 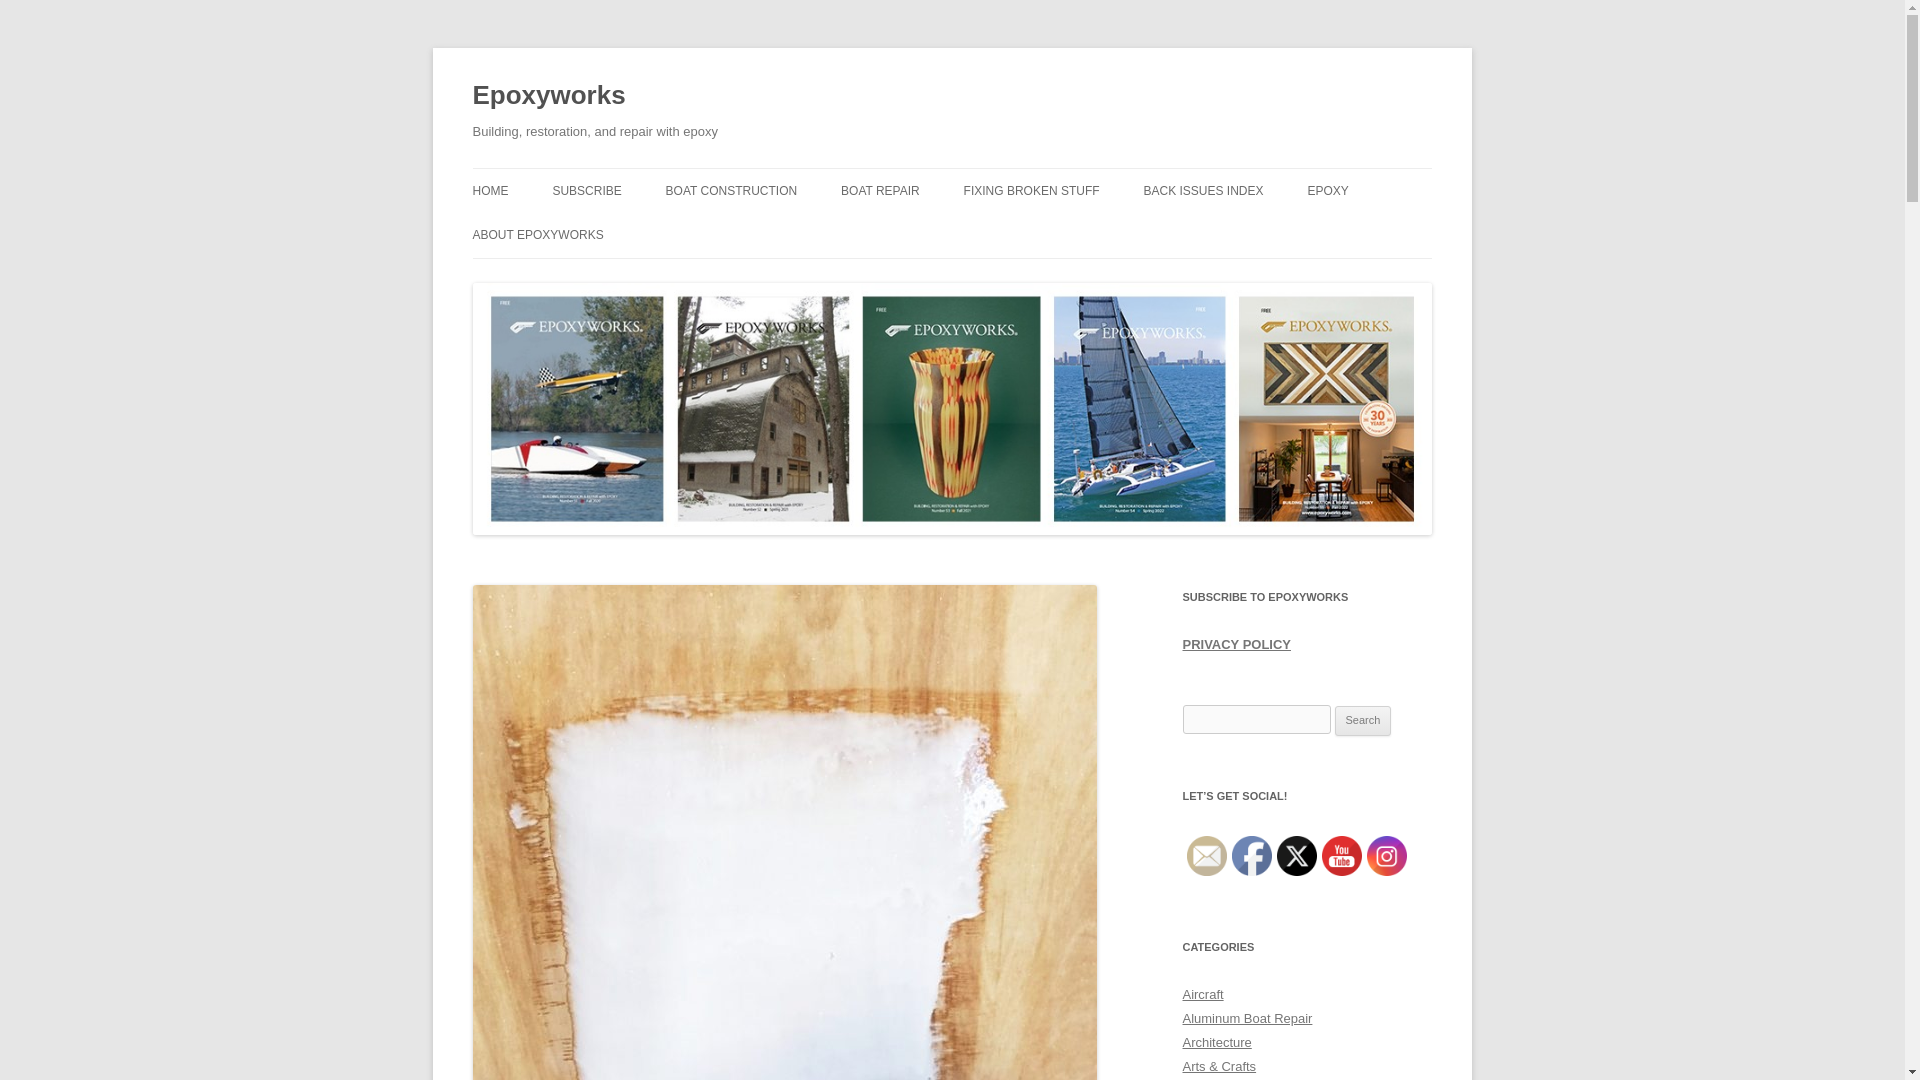 I want to click on ABOUT EPOXYWORKS, so click(x=537, y=234).